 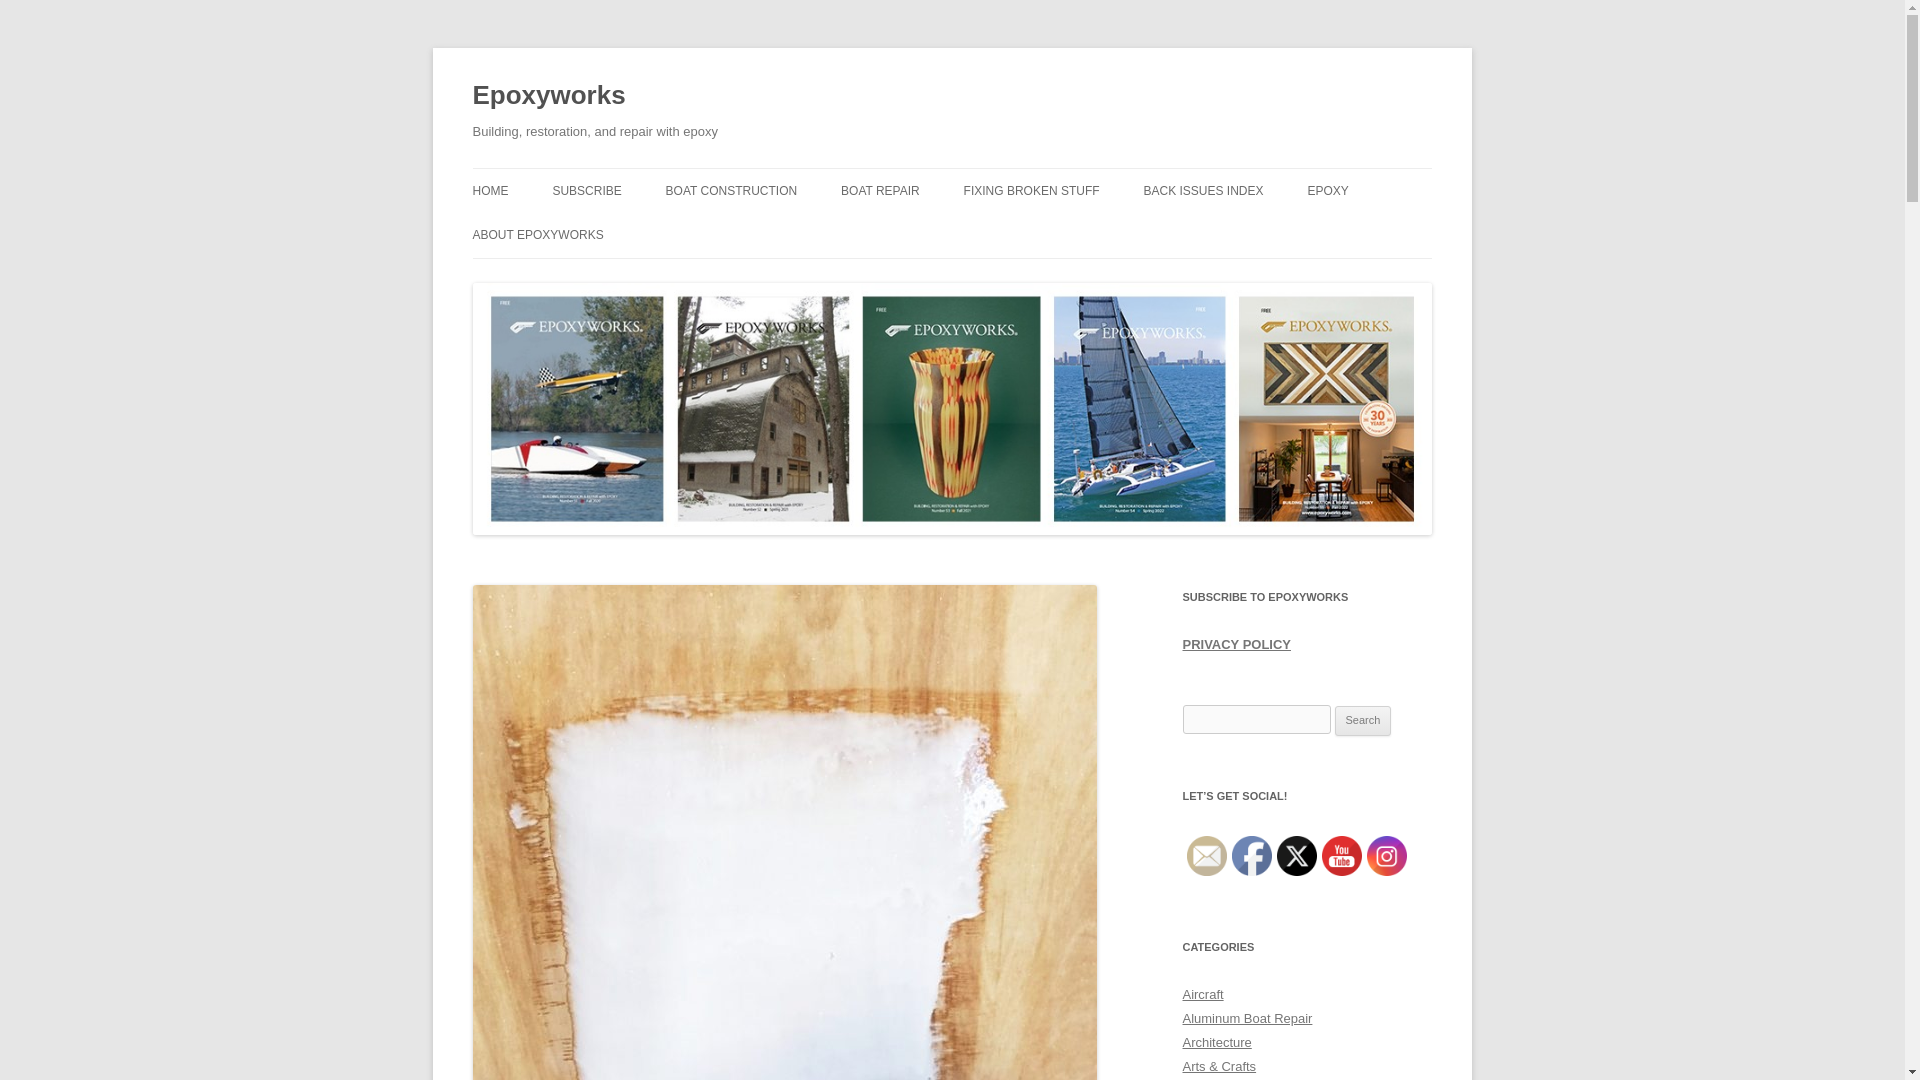 I want to click on ABOUT EPOXYWORKS, so click(x=537, y=234).